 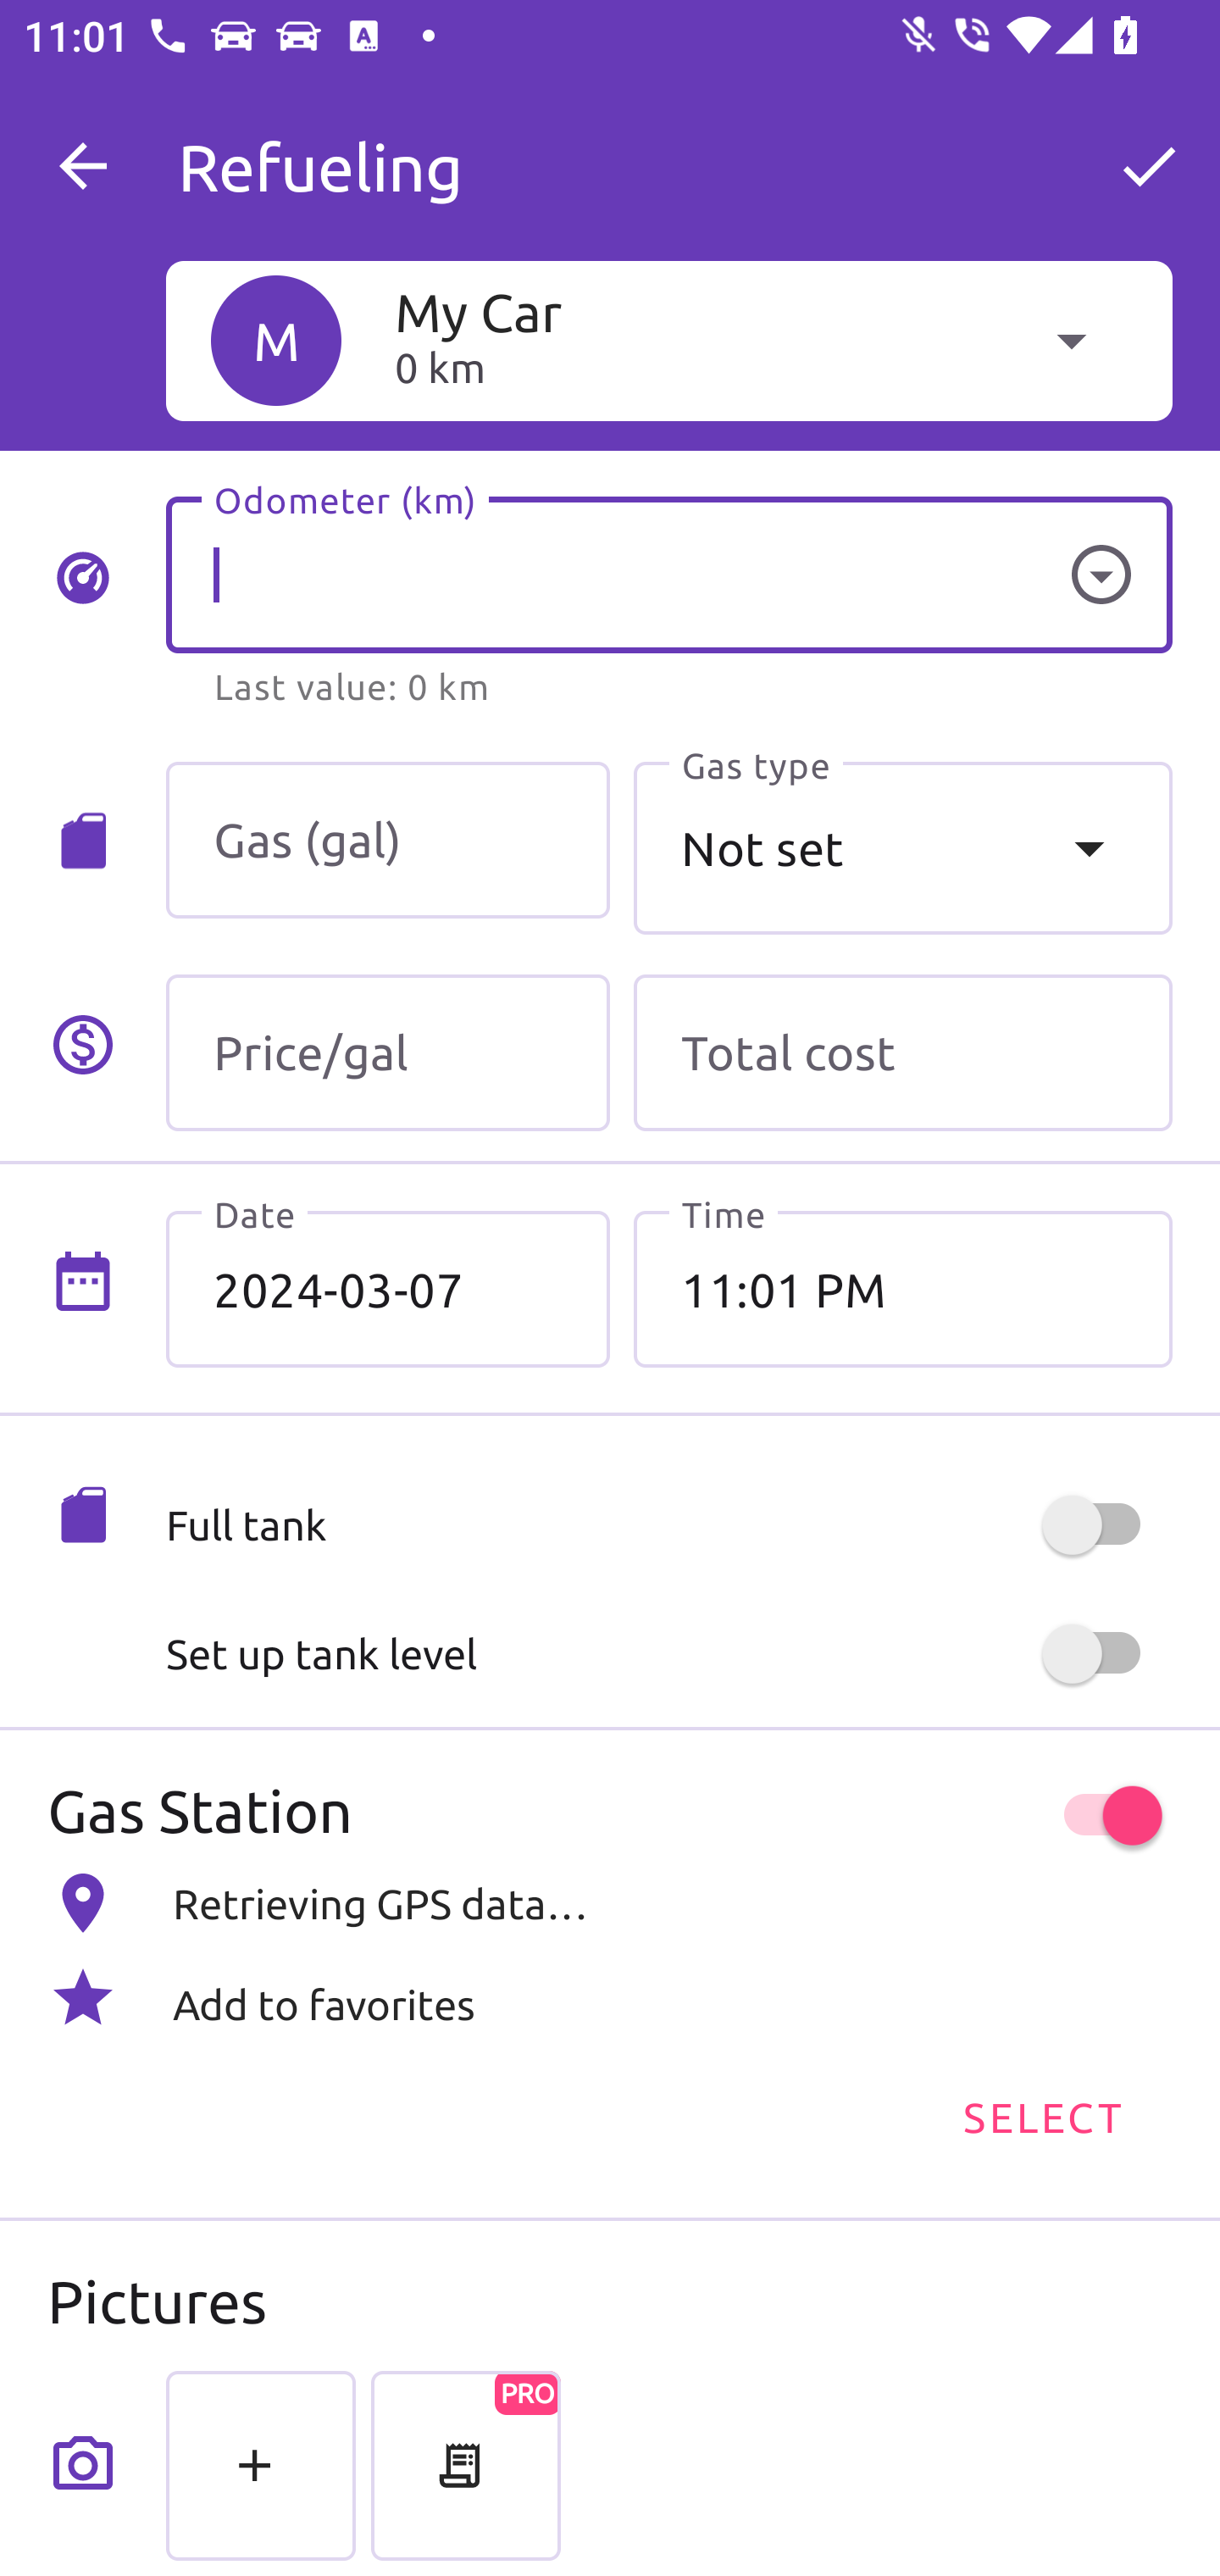 What do you see at coordinates (1041, 2115) in the screenshot?
I see `SELECT` at bounding box center [1041, 2115].